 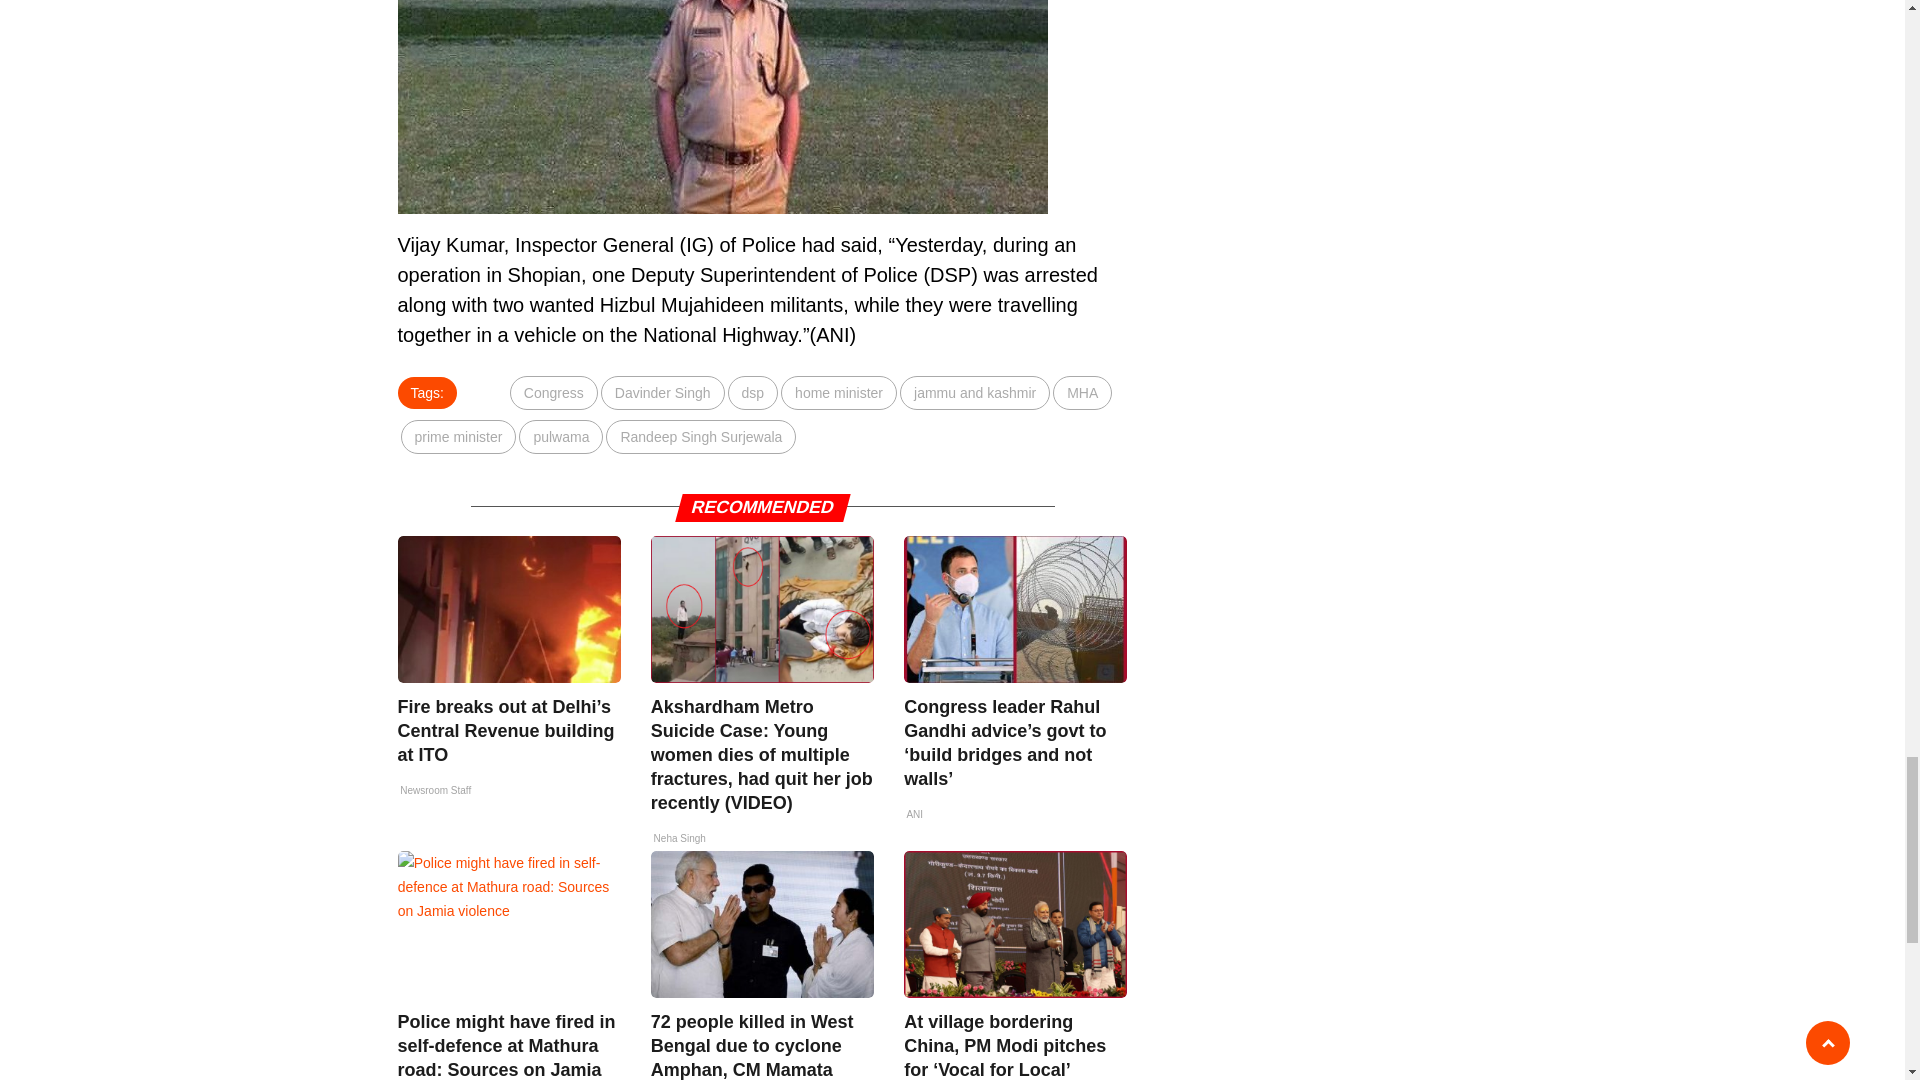 I want to click on home minister, so click(x=838, y=392).